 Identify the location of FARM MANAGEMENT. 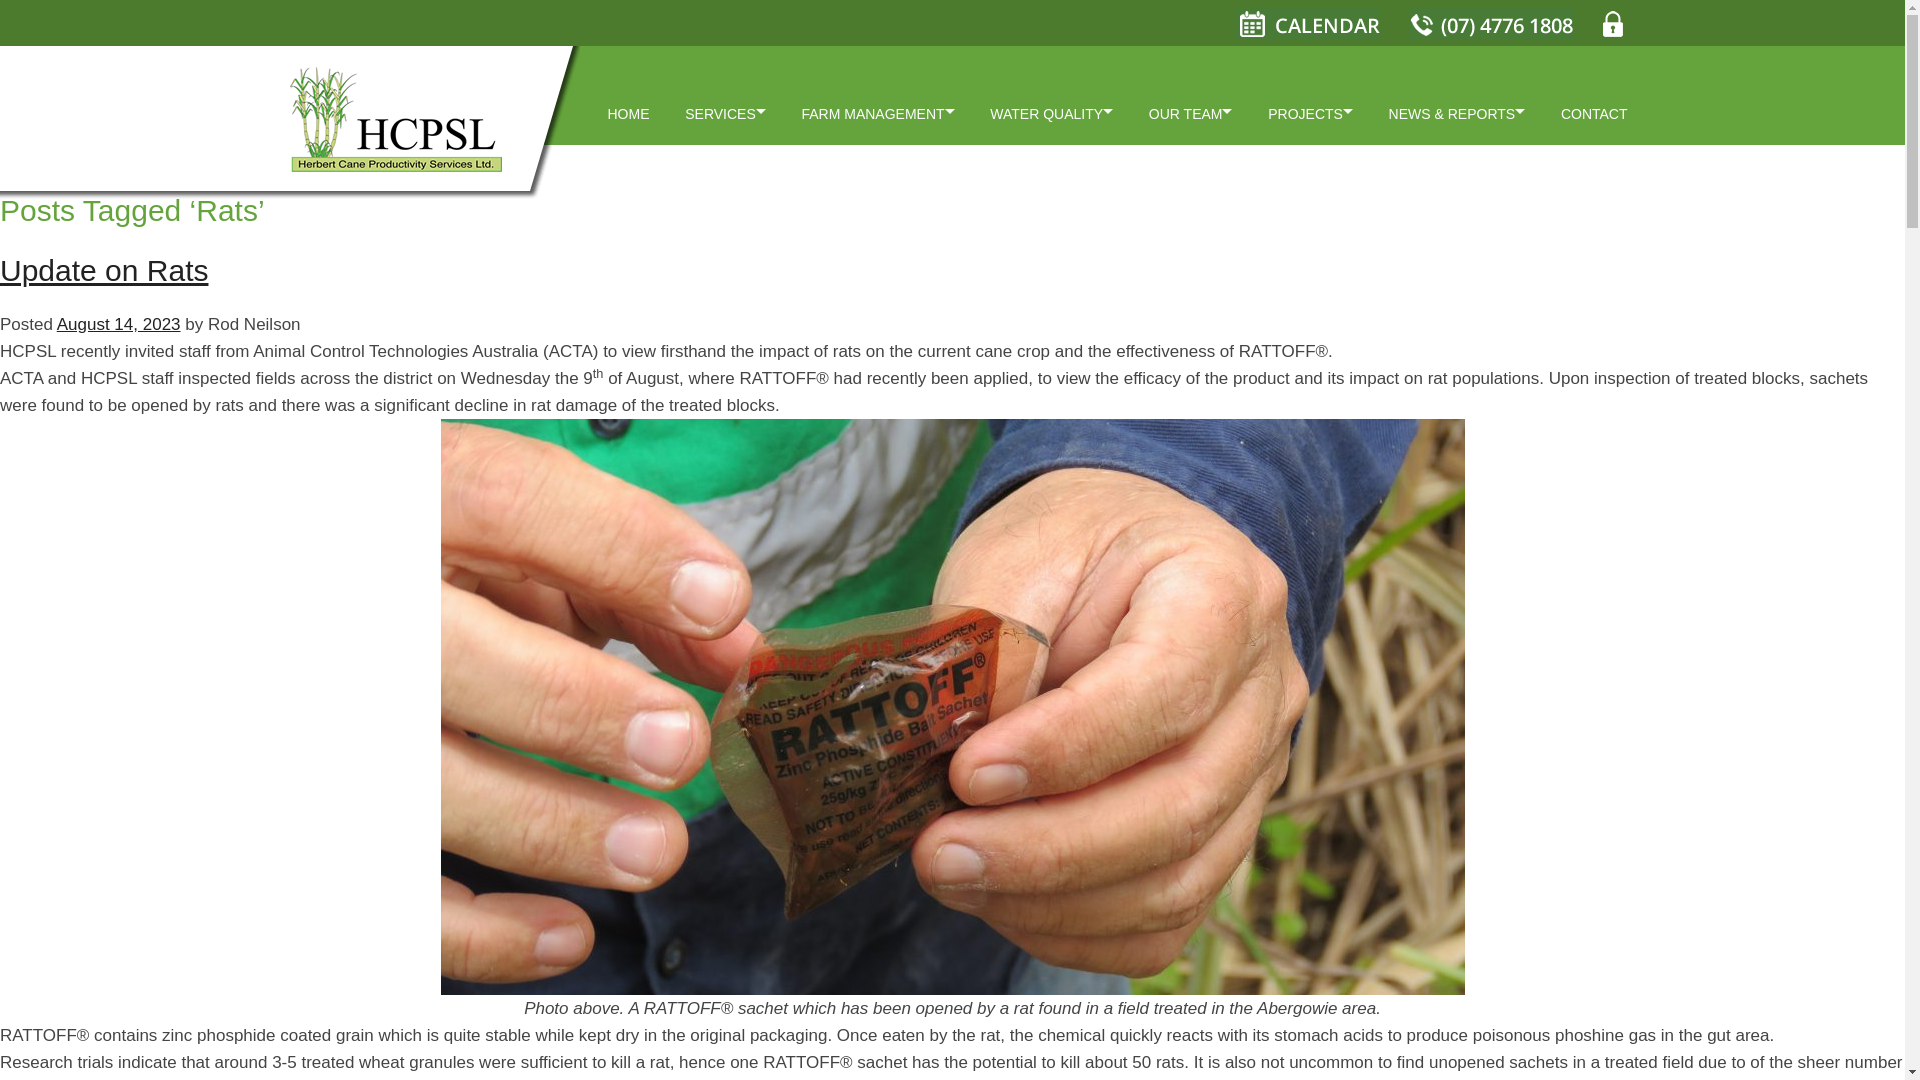
(872, 118).